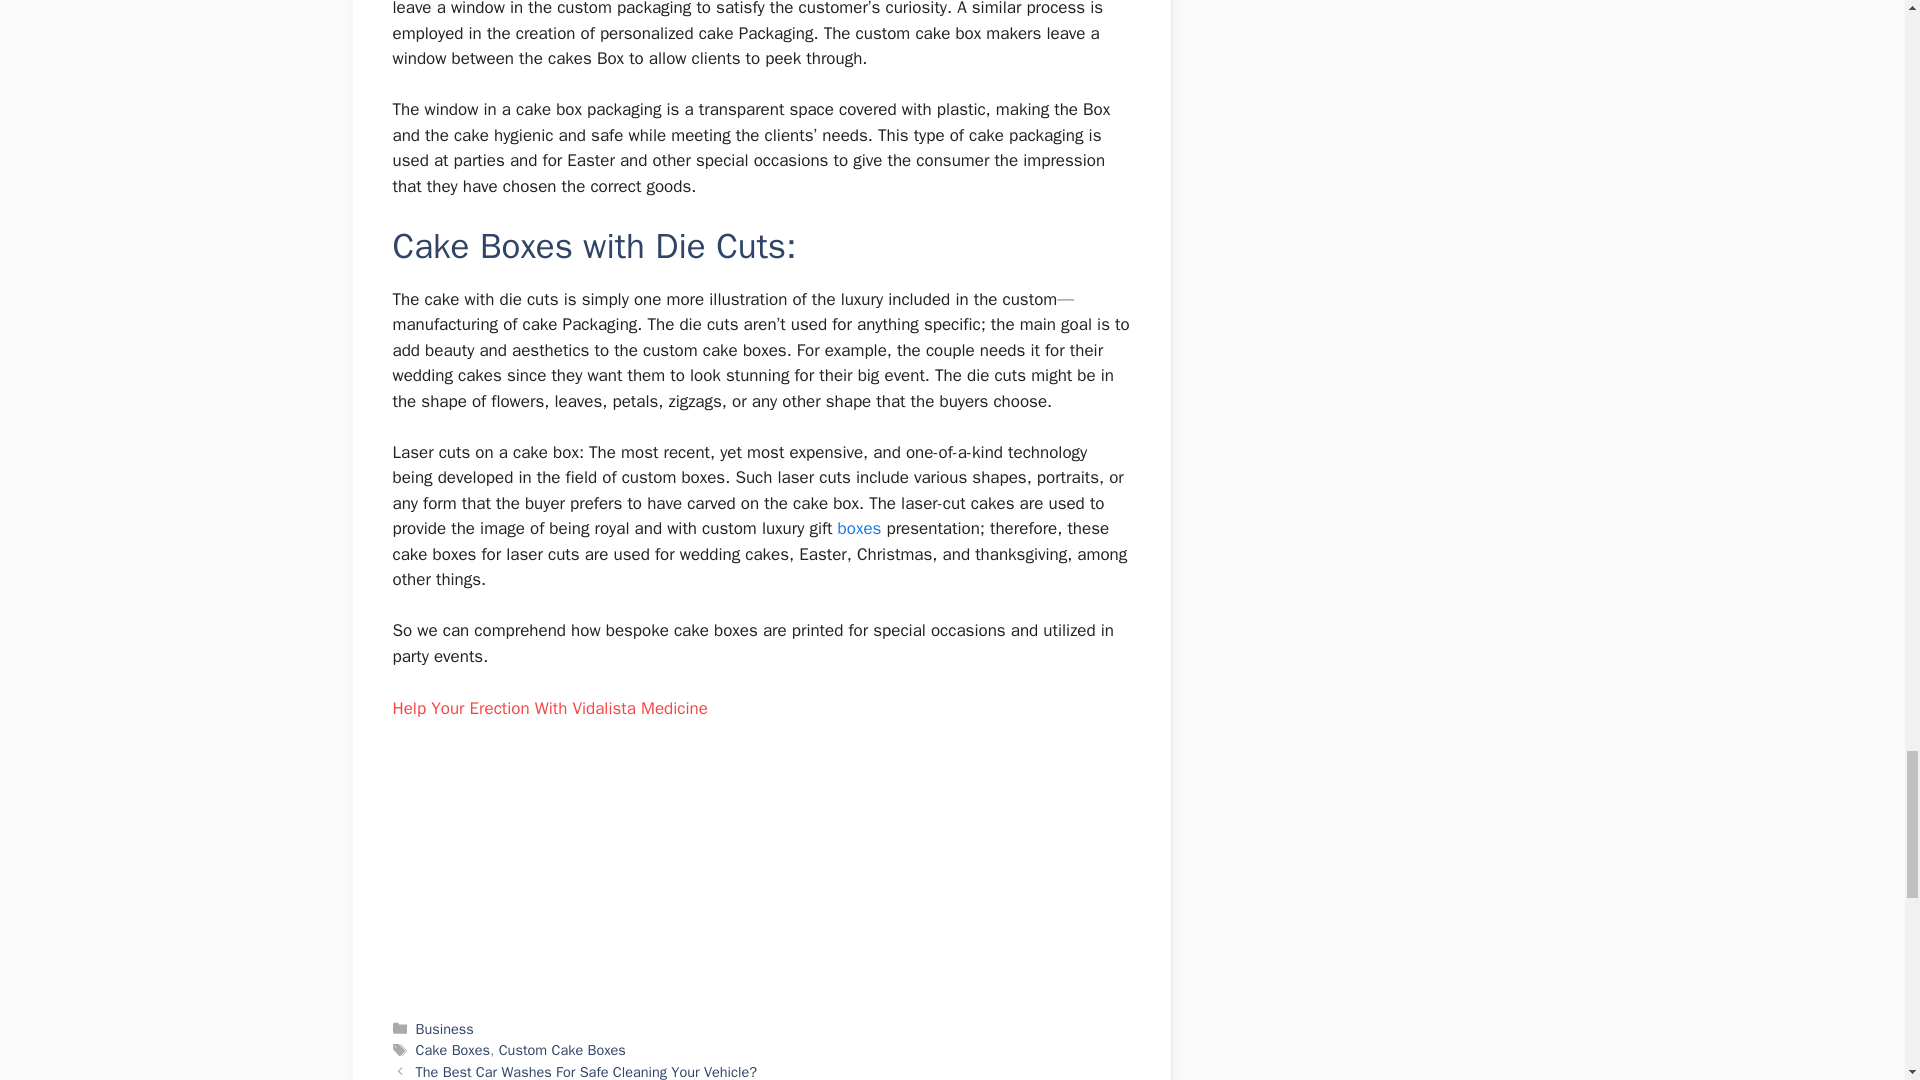 This screenshot has width=1920, height=1080. I want to click on The Best Car Washes For Safe Cleaning Your Vehicle?, so click(586, 1071).